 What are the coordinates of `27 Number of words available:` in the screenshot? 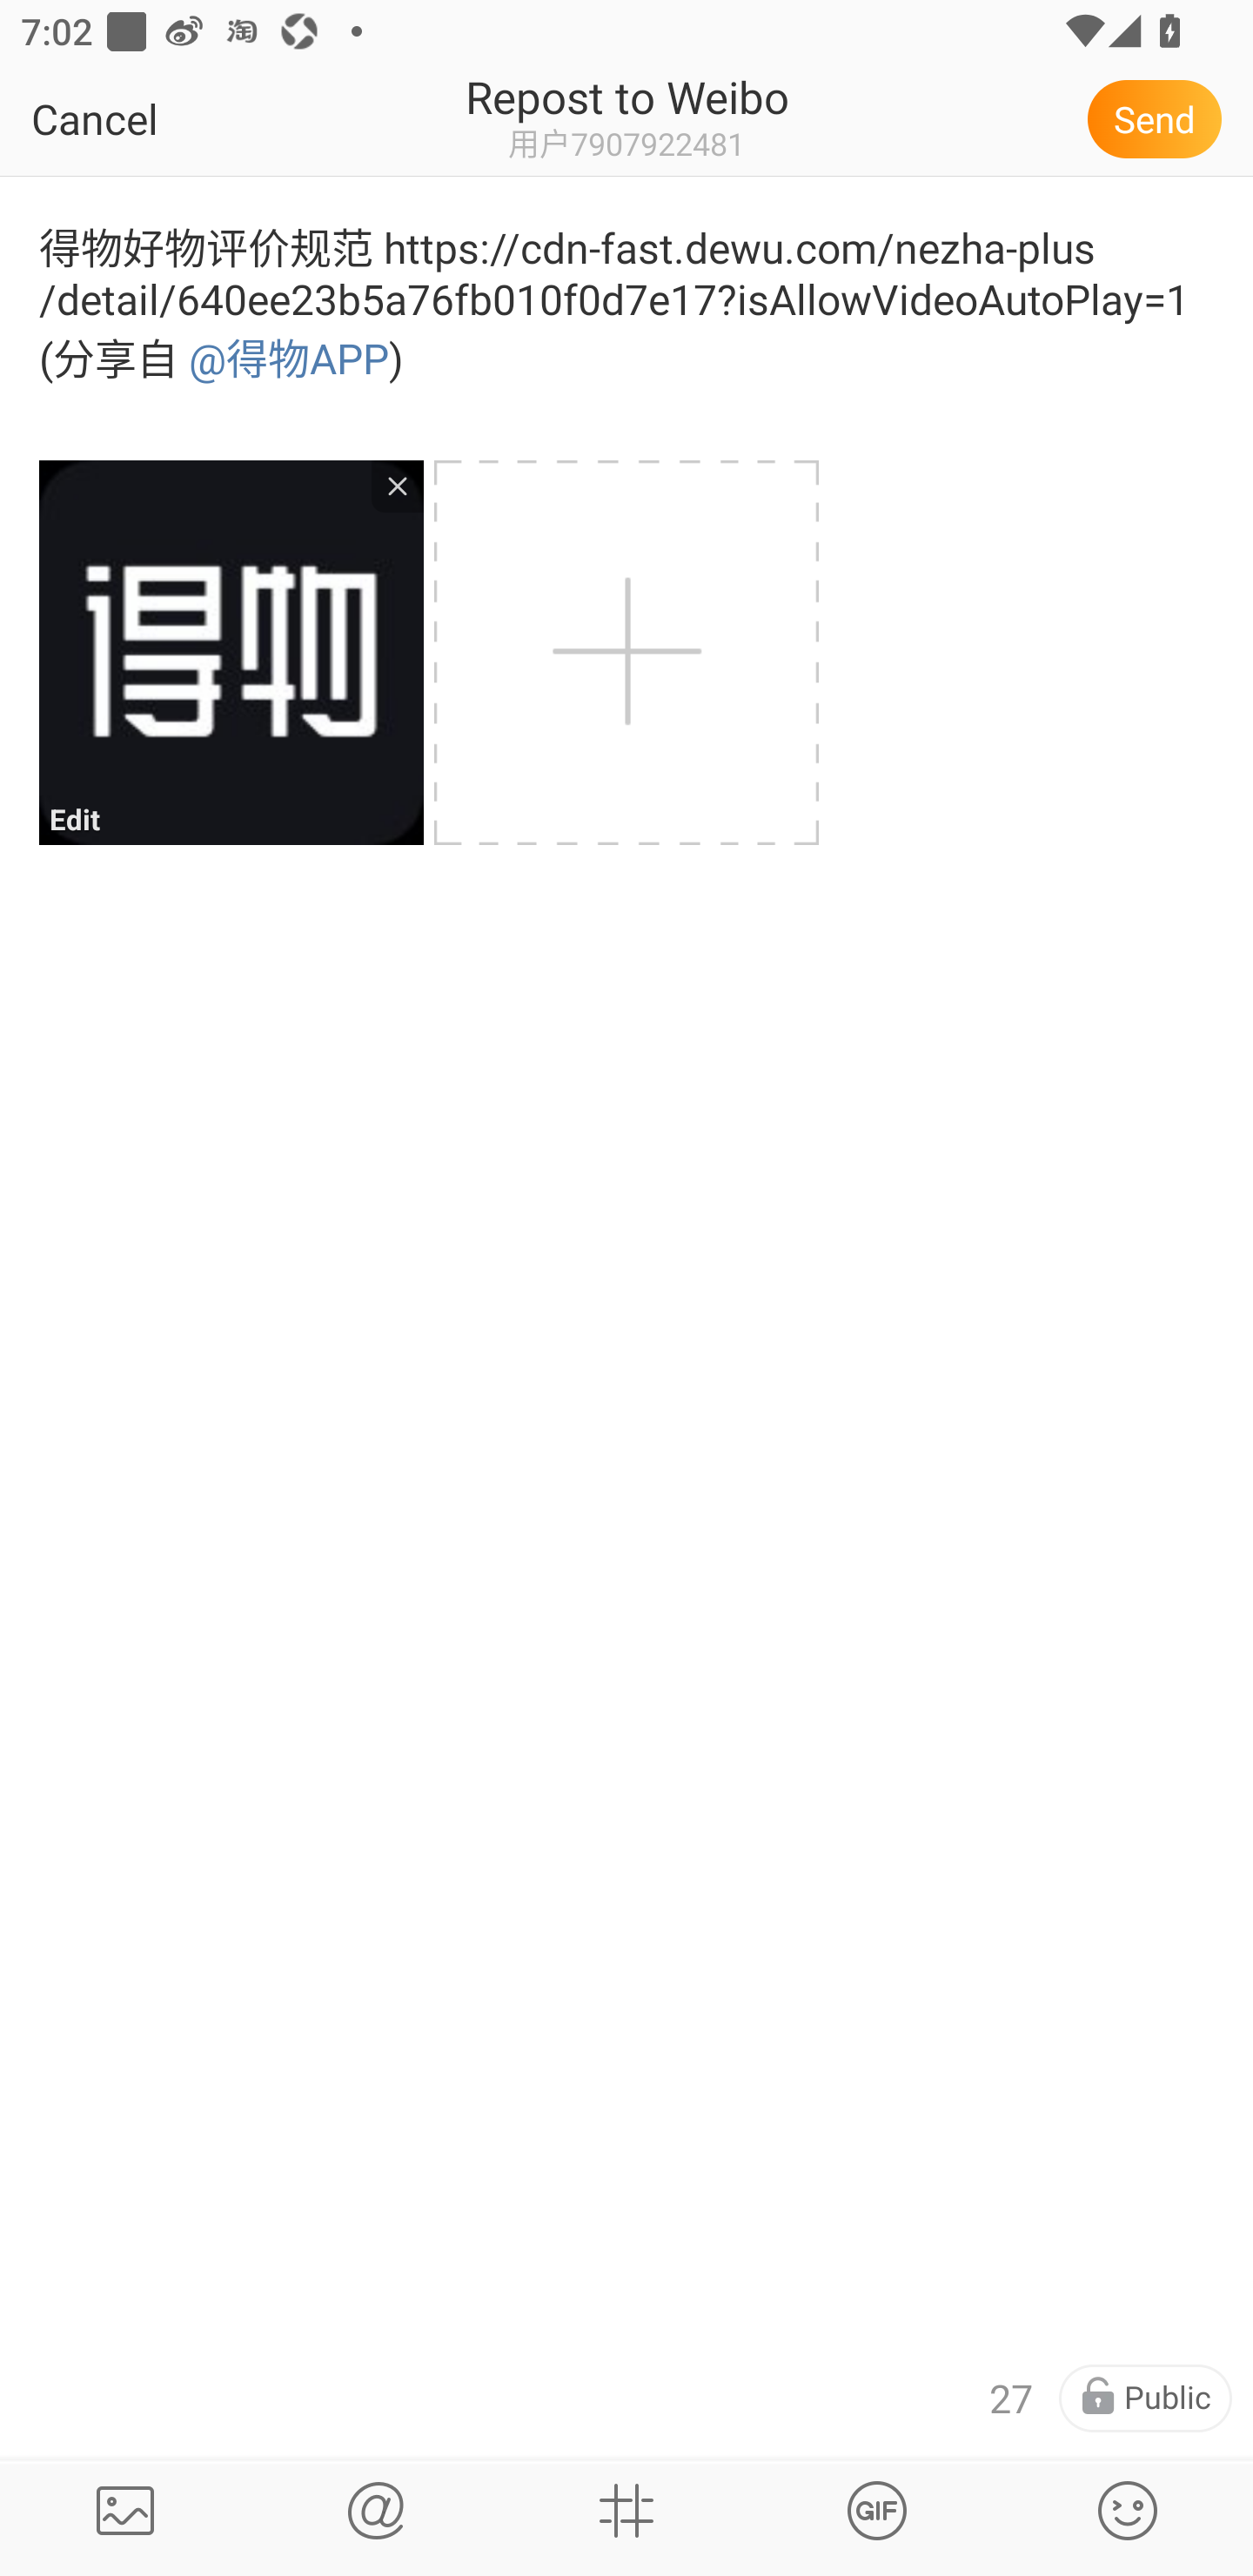 It's located at (1011, 2398).